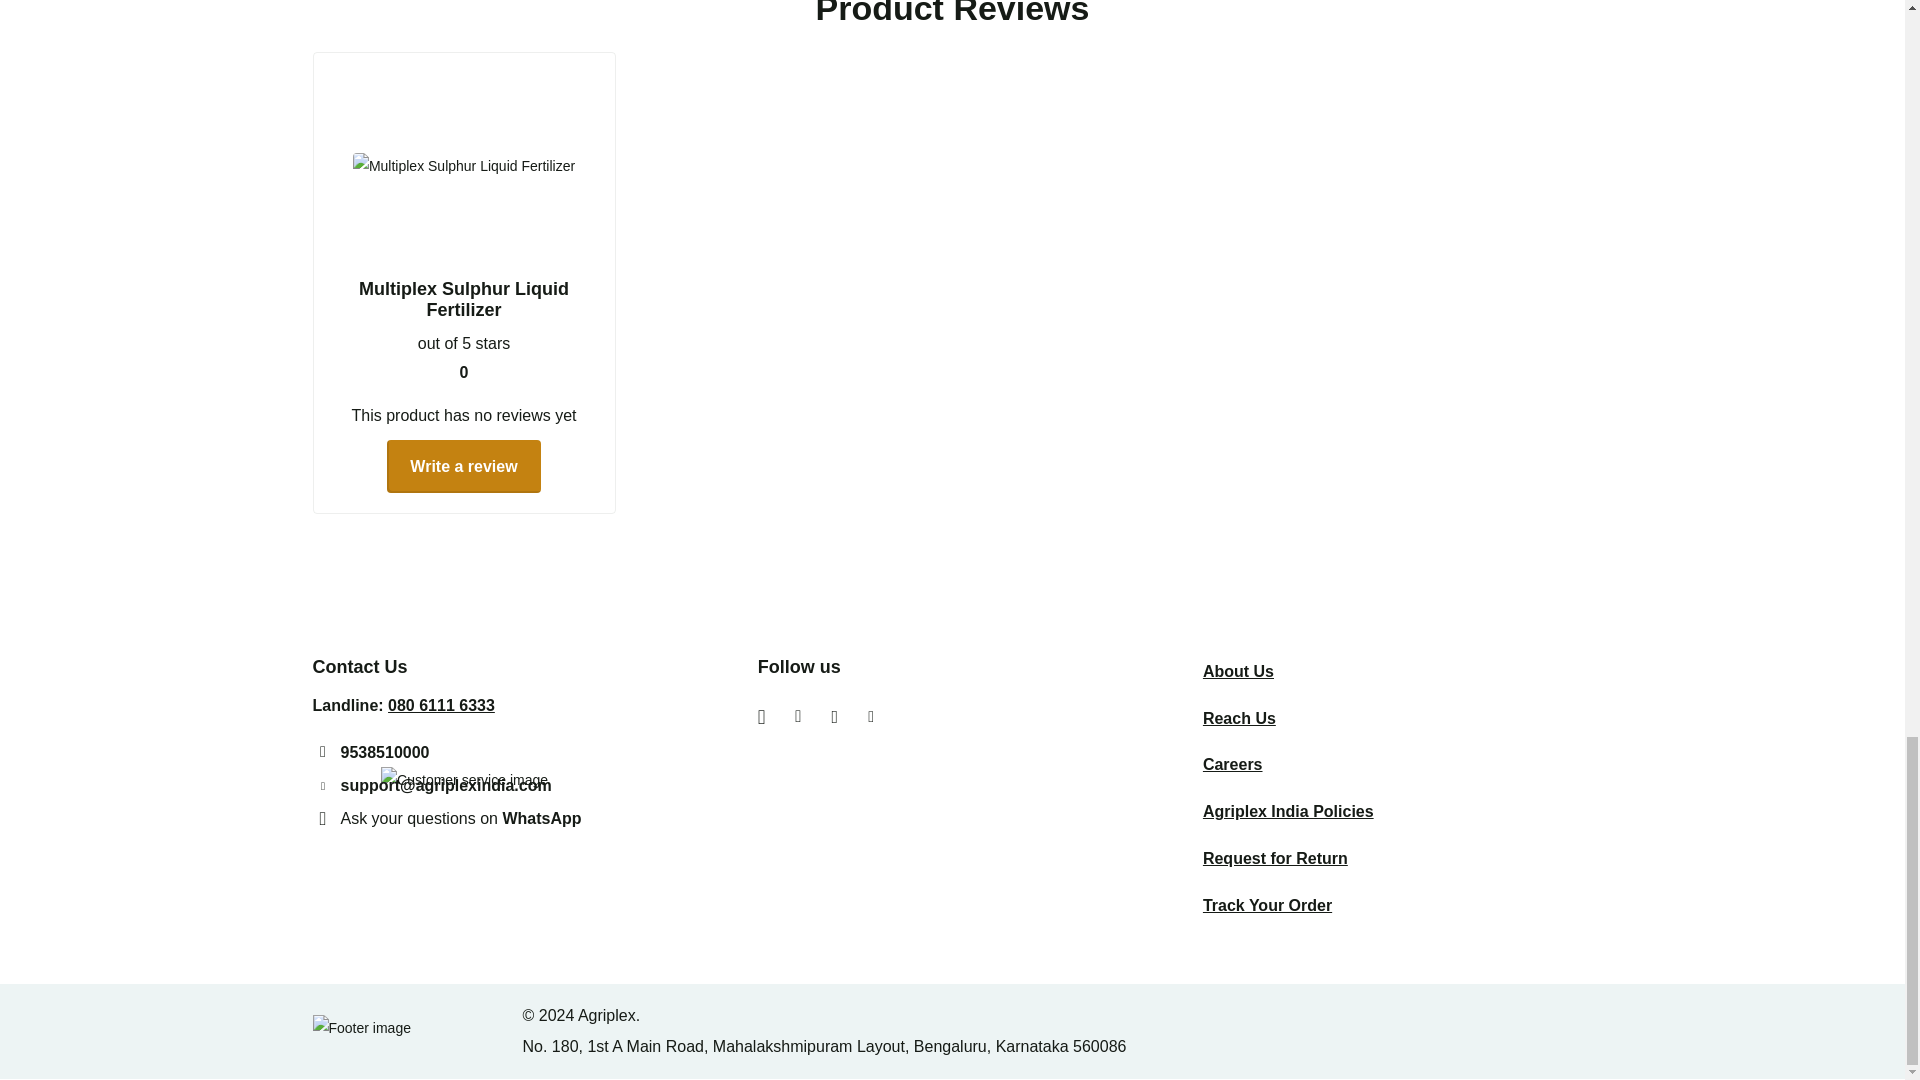 The image size is (1920, 1080). I want to click on About Us, so click(1238, 672).